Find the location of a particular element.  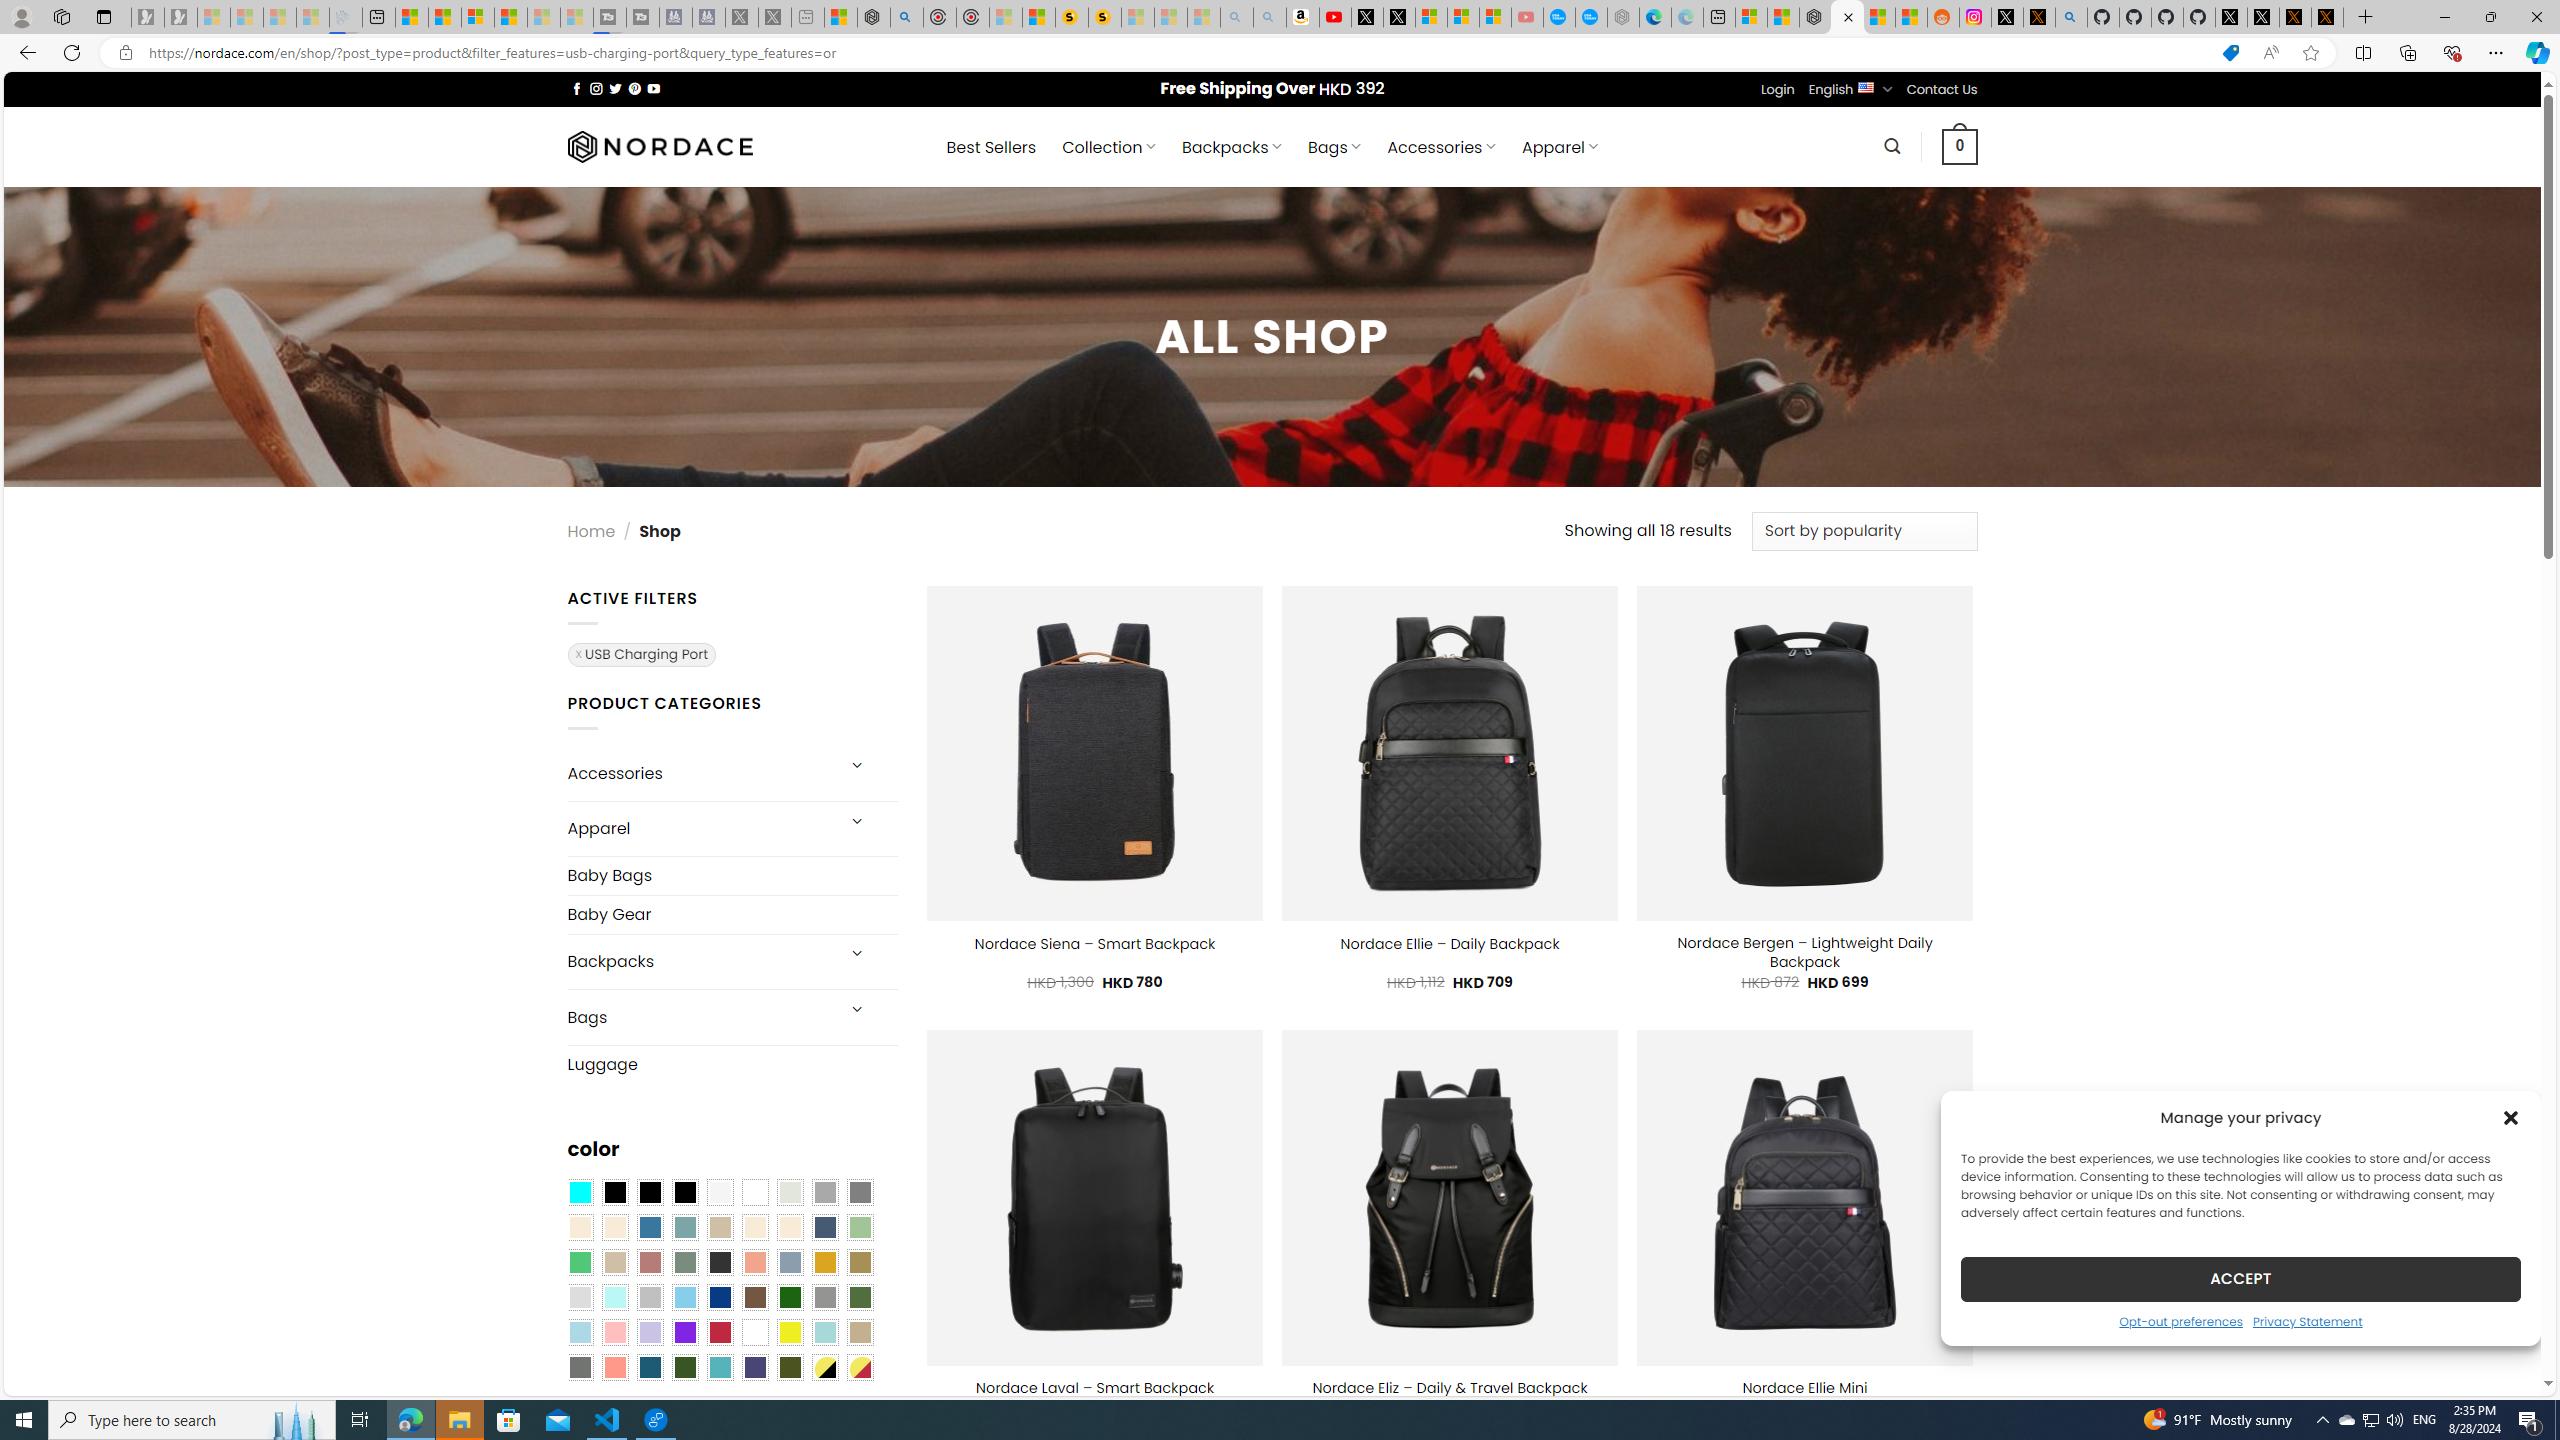

Workspaces is located at coordinates (61, 16).